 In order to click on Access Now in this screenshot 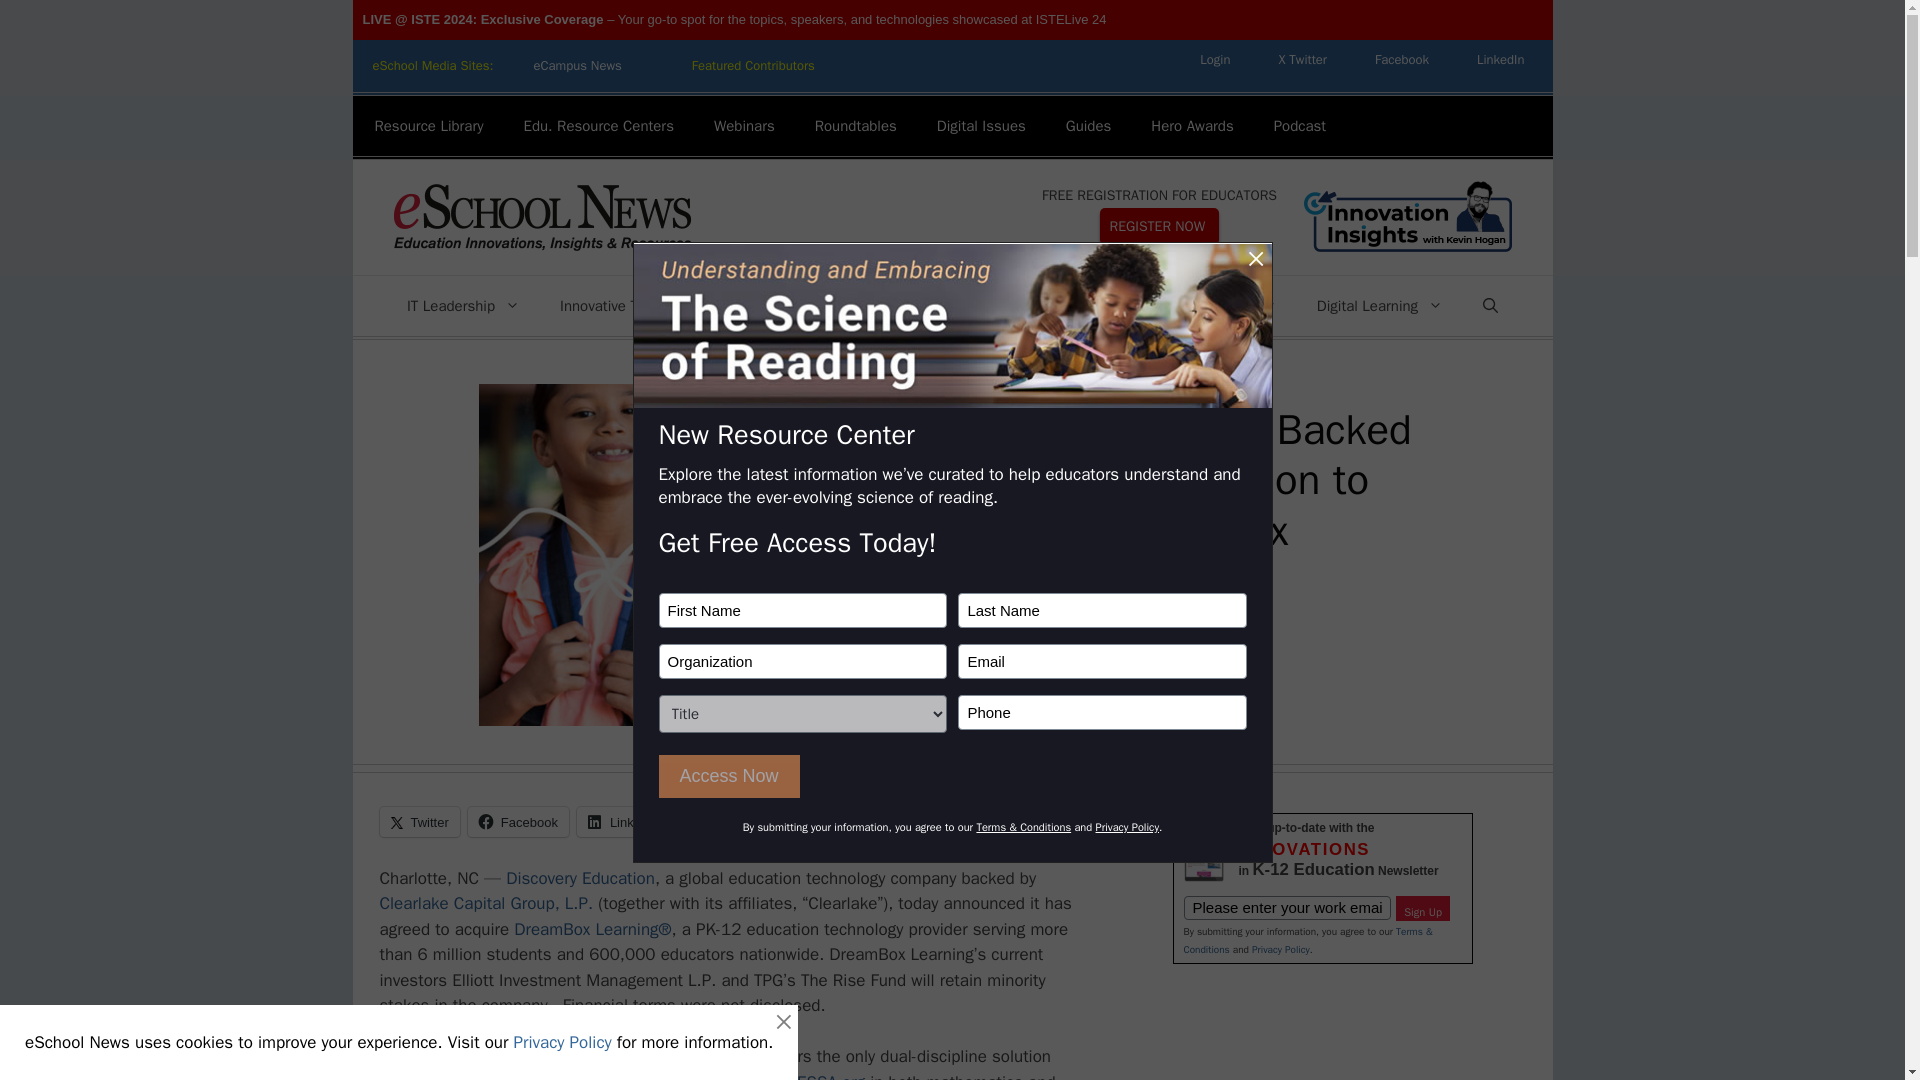, I will do `click(728, 776)`.